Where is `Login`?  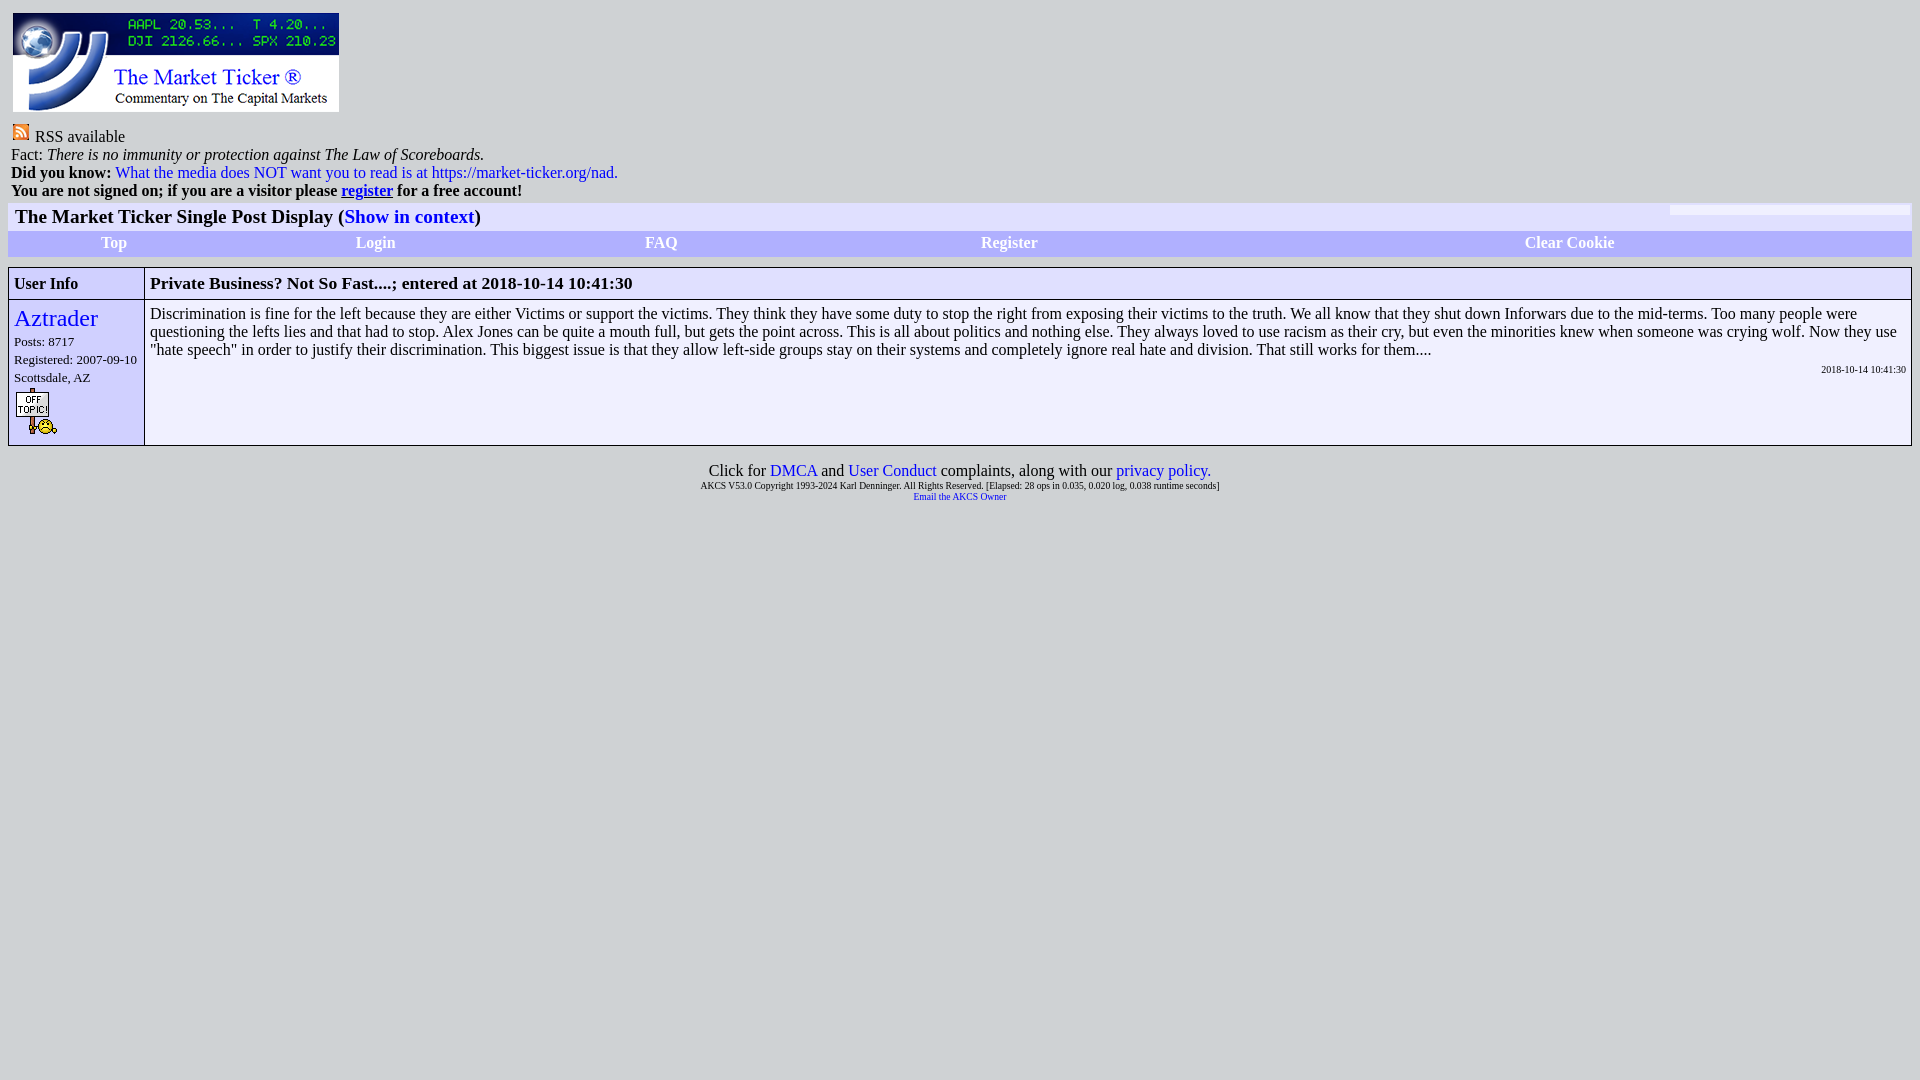
Login is located at coordinates (375, 242).